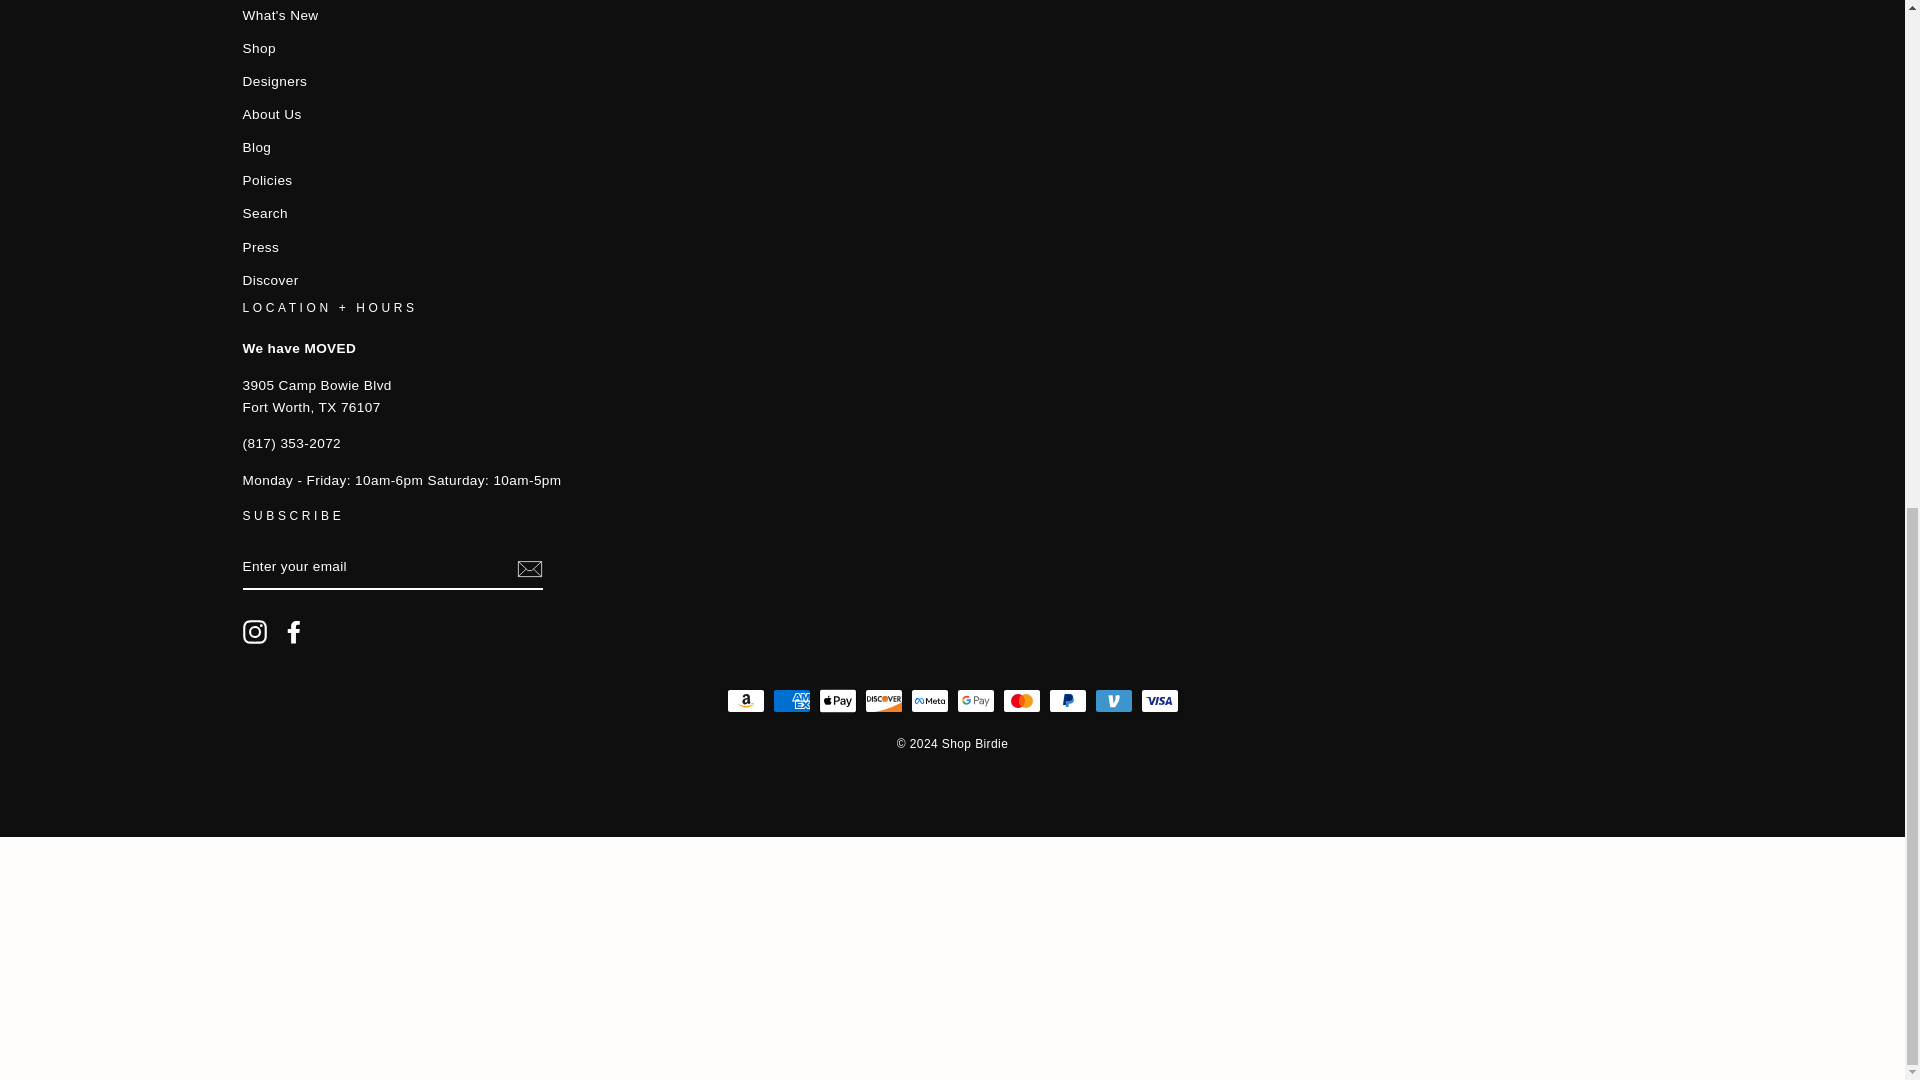 The height and width of the screenshot is (1080, 1920). I want to click on Mastercard, so click(1021, 700).